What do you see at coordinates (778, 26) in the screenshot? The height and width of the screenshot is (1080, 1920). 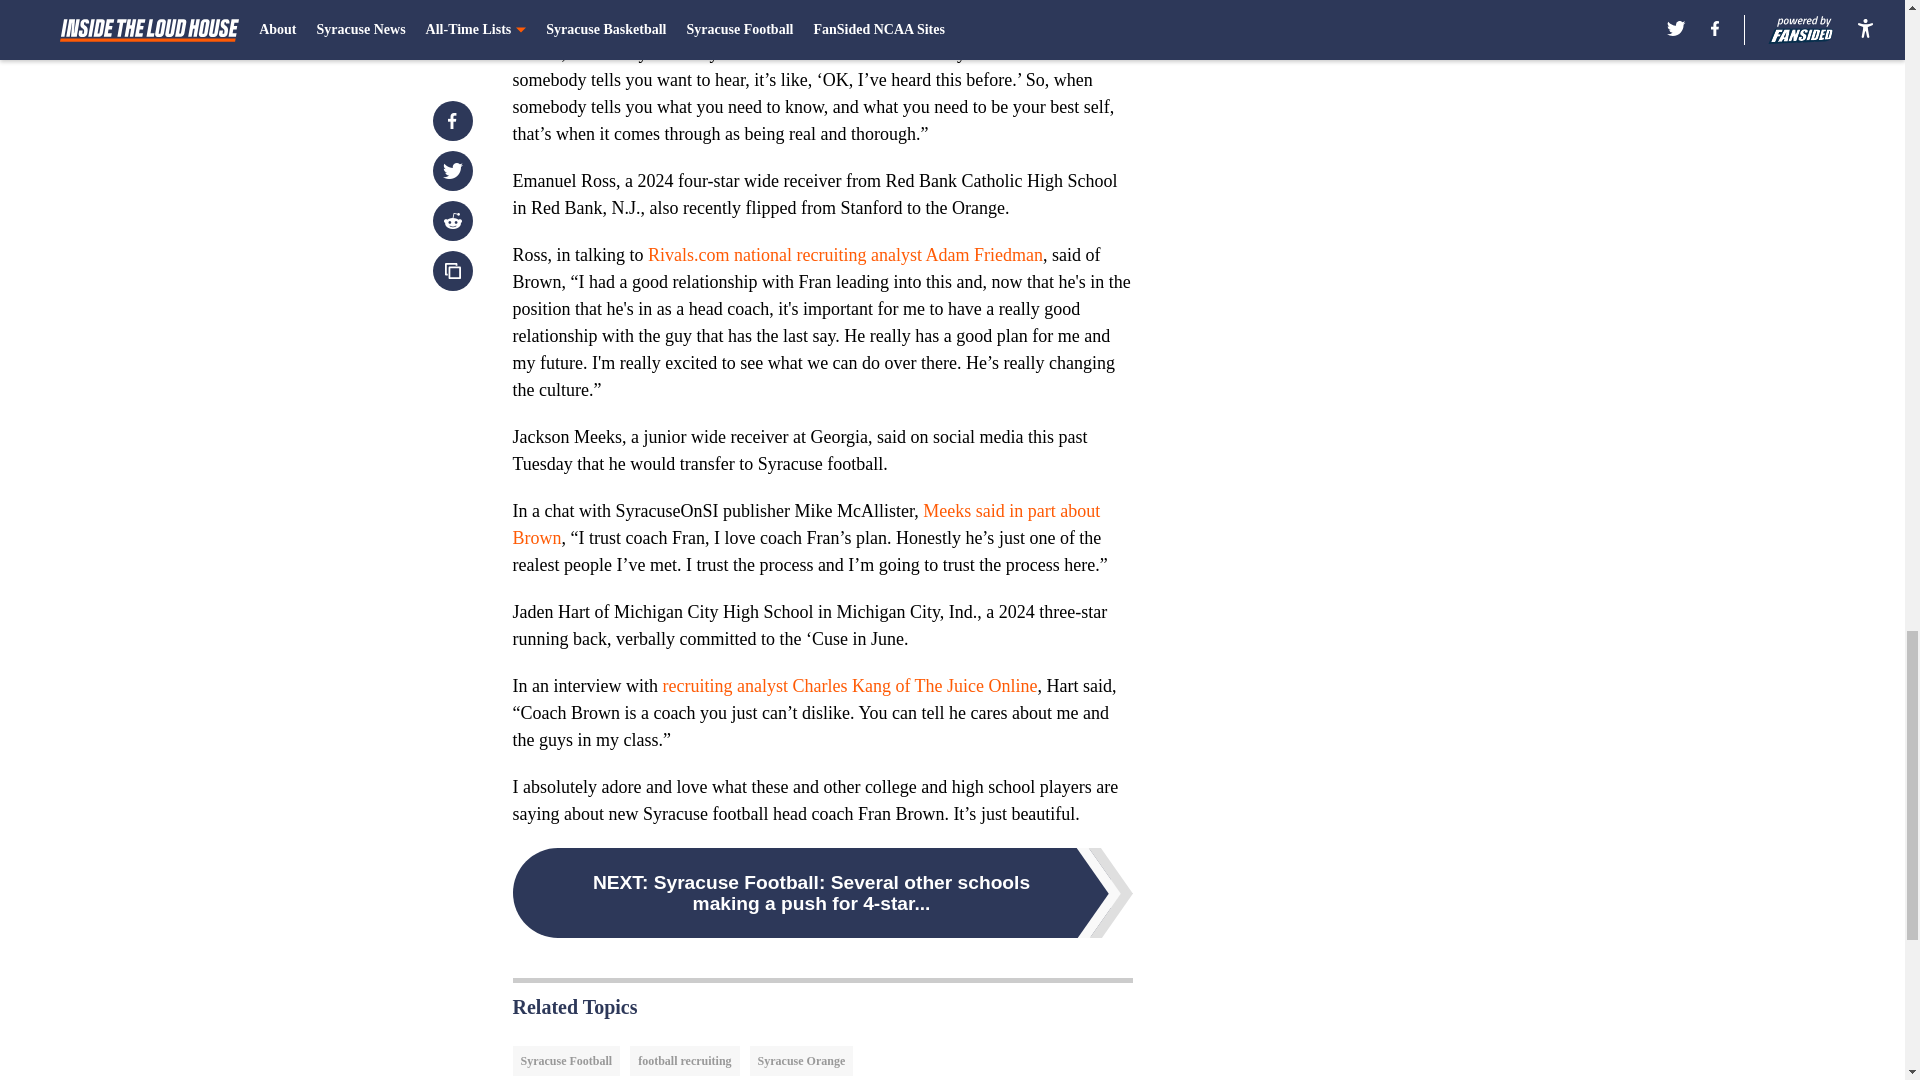 I see `Josh Crawford of SyracuseOnSI` at bounding box center [778, 26].